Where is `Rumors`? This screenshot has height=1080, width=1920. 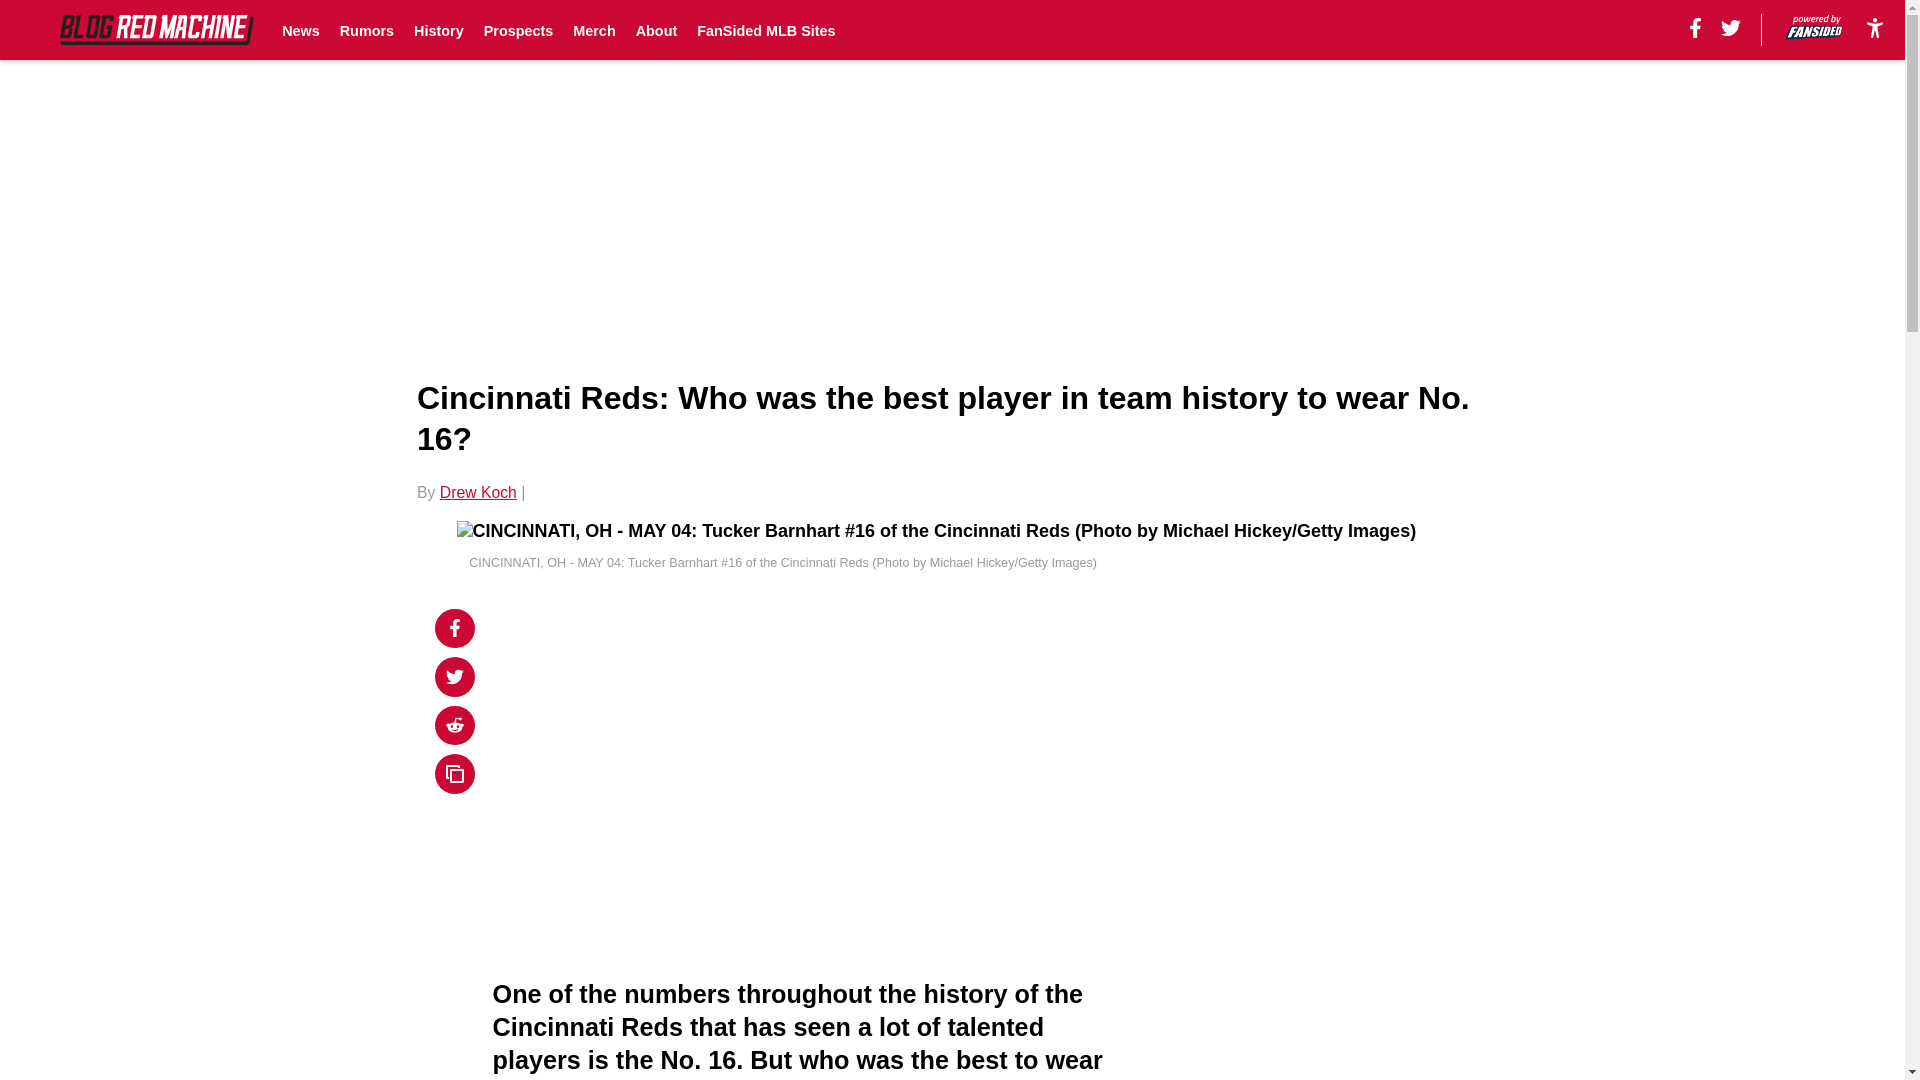
Rumors is located at coordinates (366, 30).